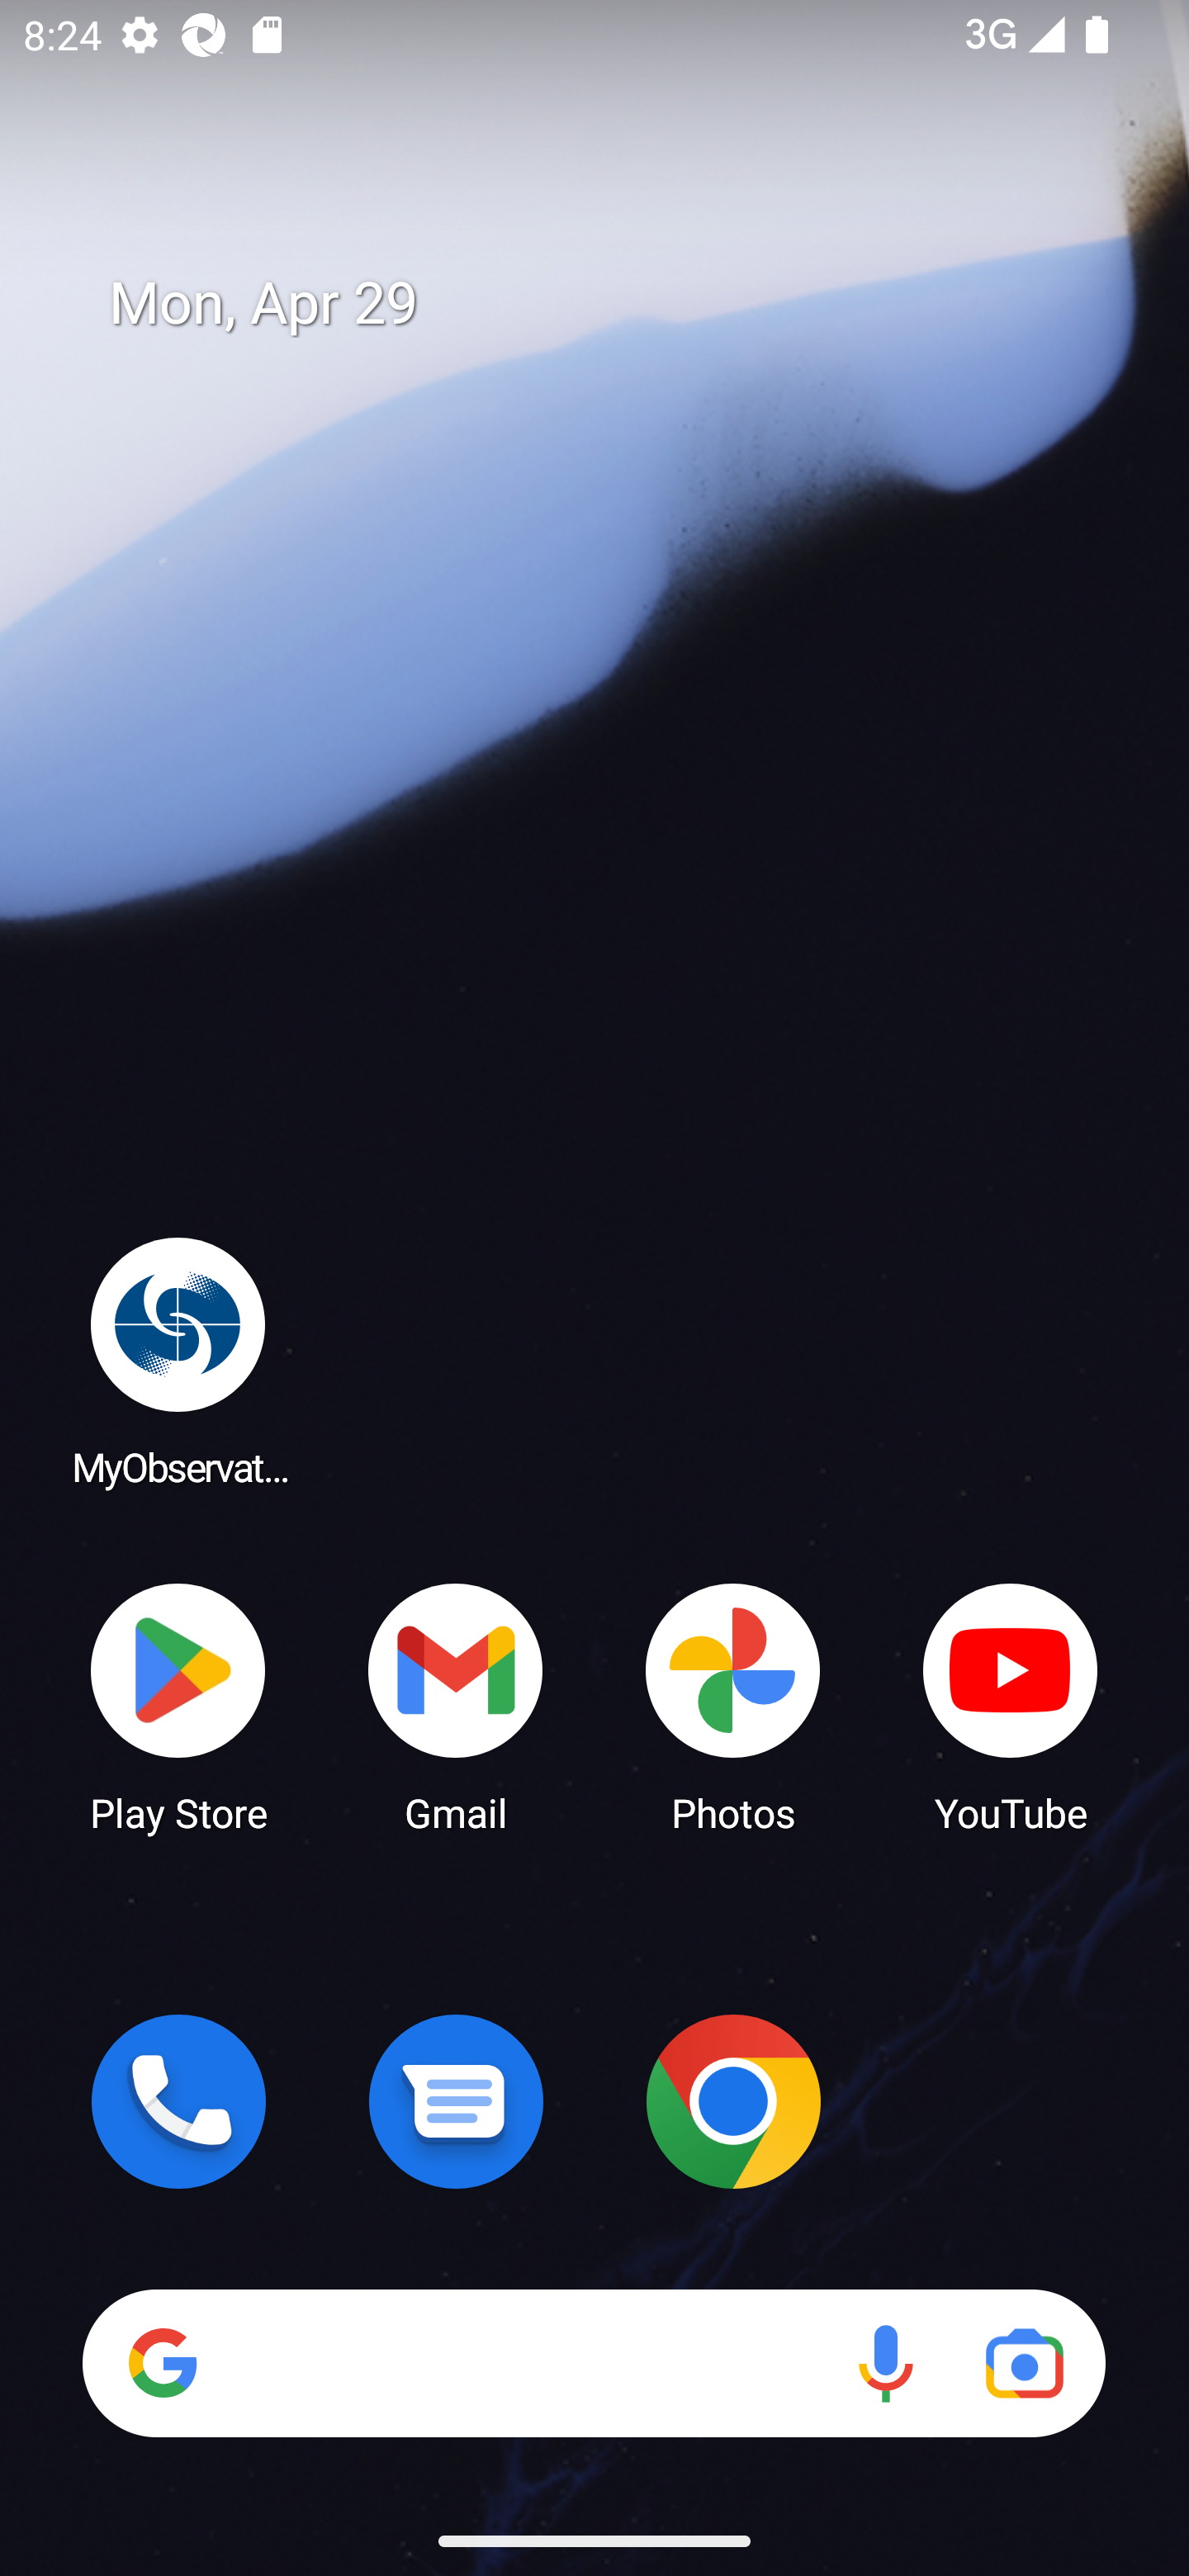  I want to click on Mon, Apr 29, so click(618, 304).